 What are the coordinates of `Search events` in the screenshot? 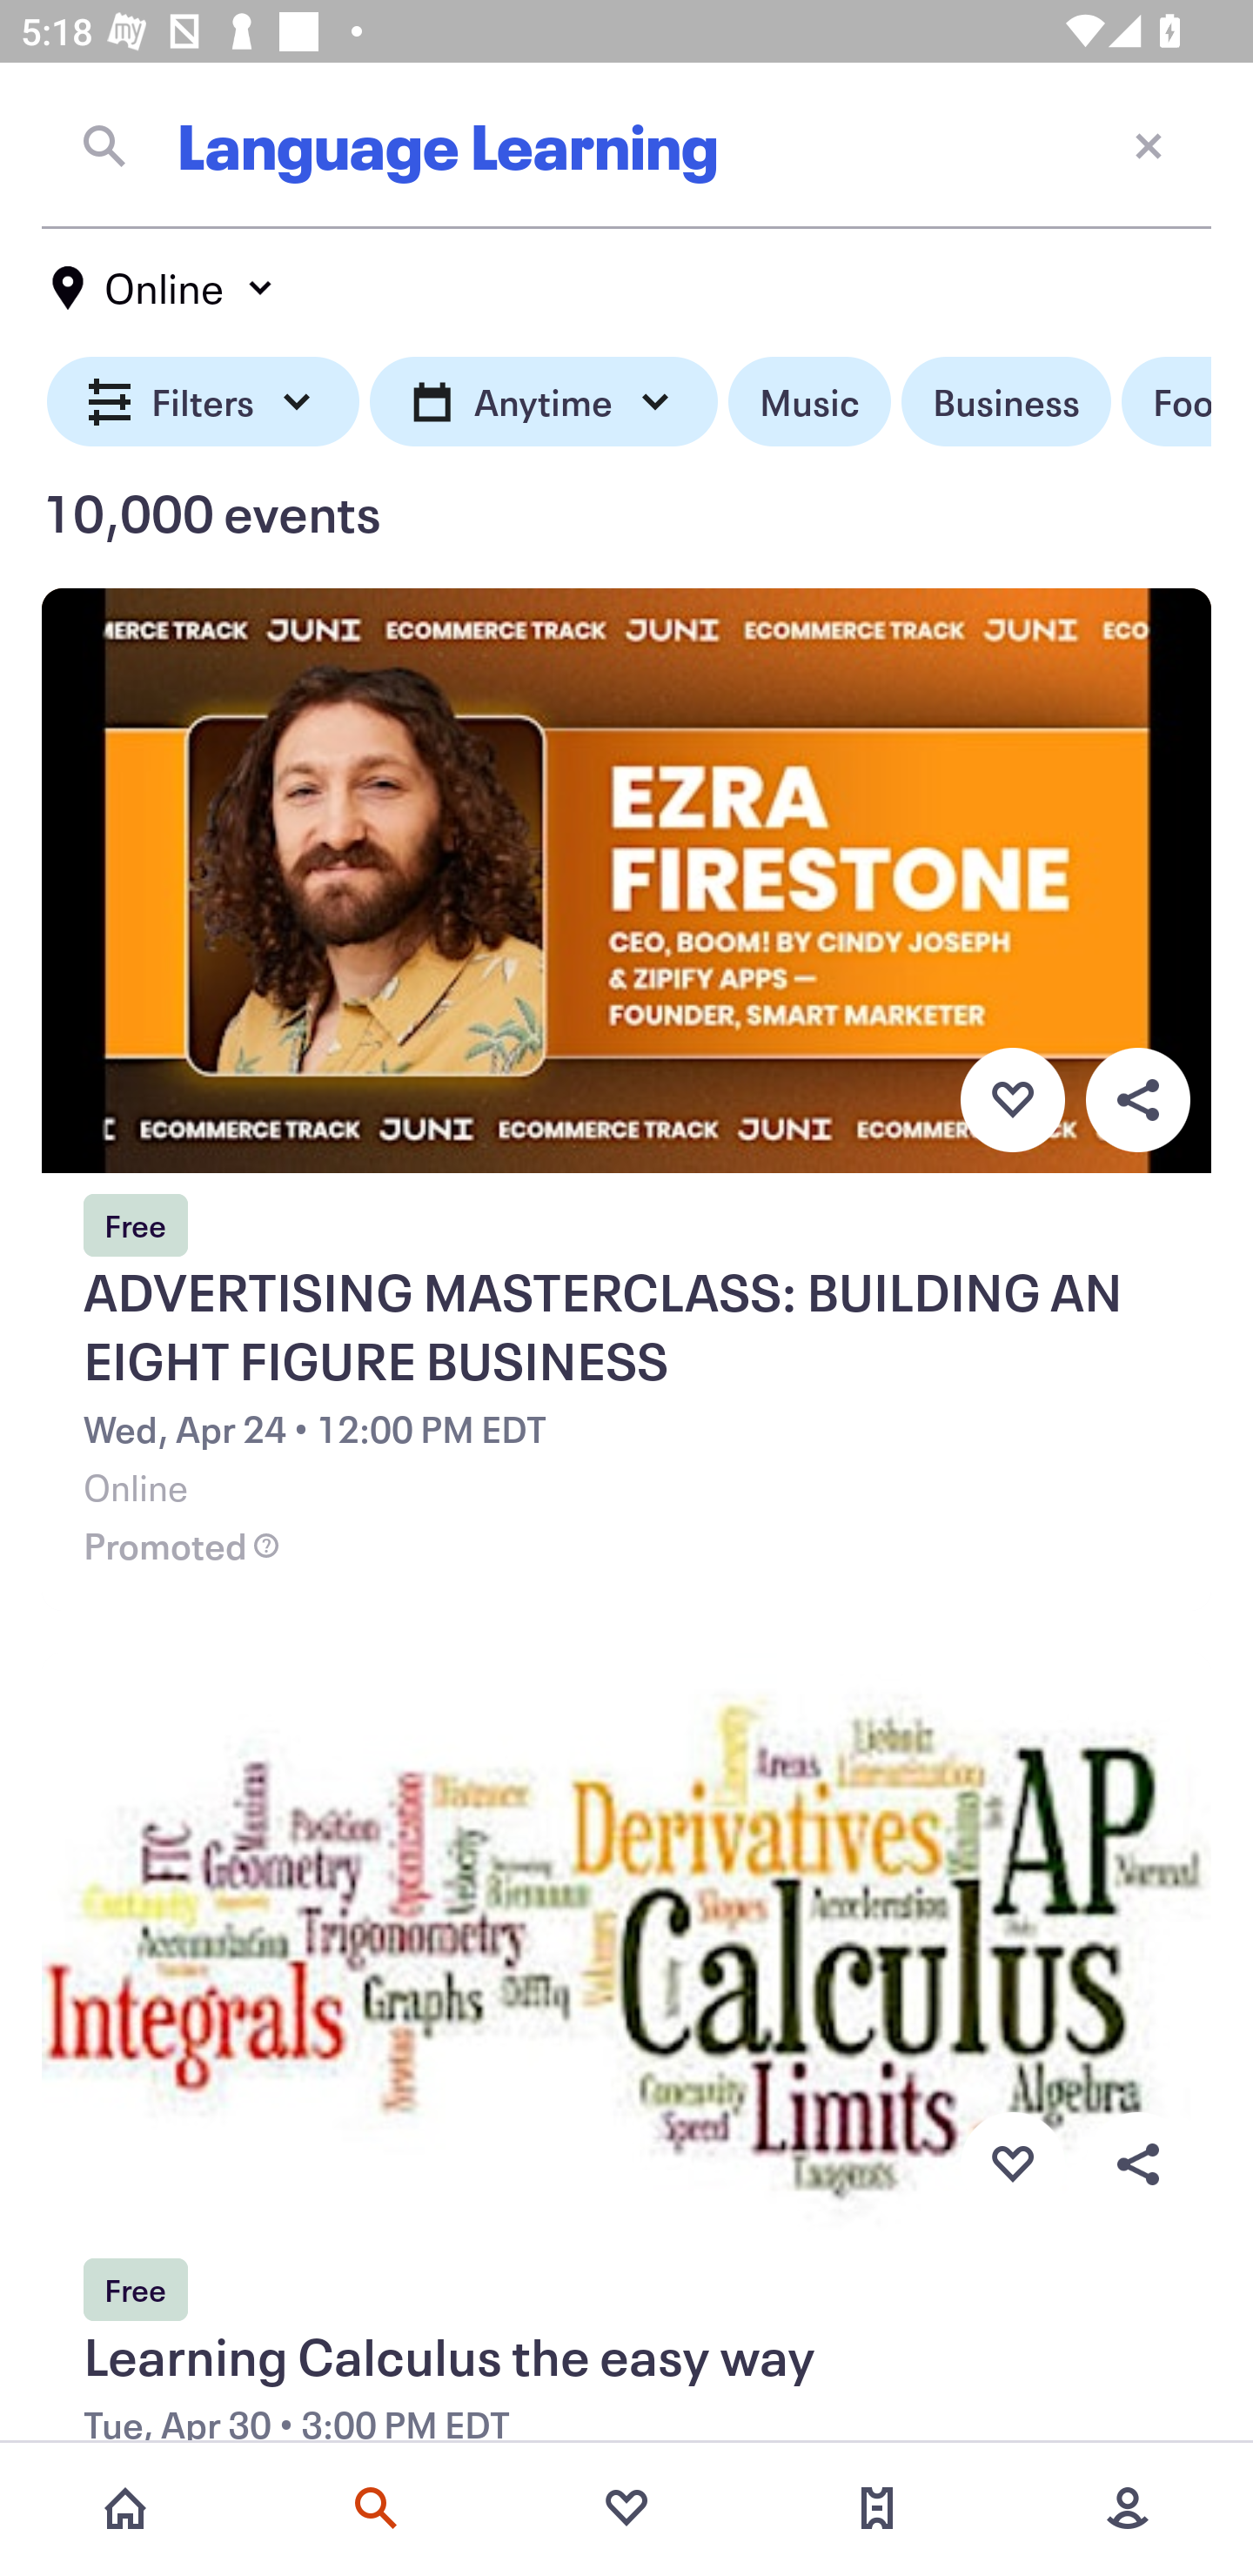 It's located at (376, 2508).